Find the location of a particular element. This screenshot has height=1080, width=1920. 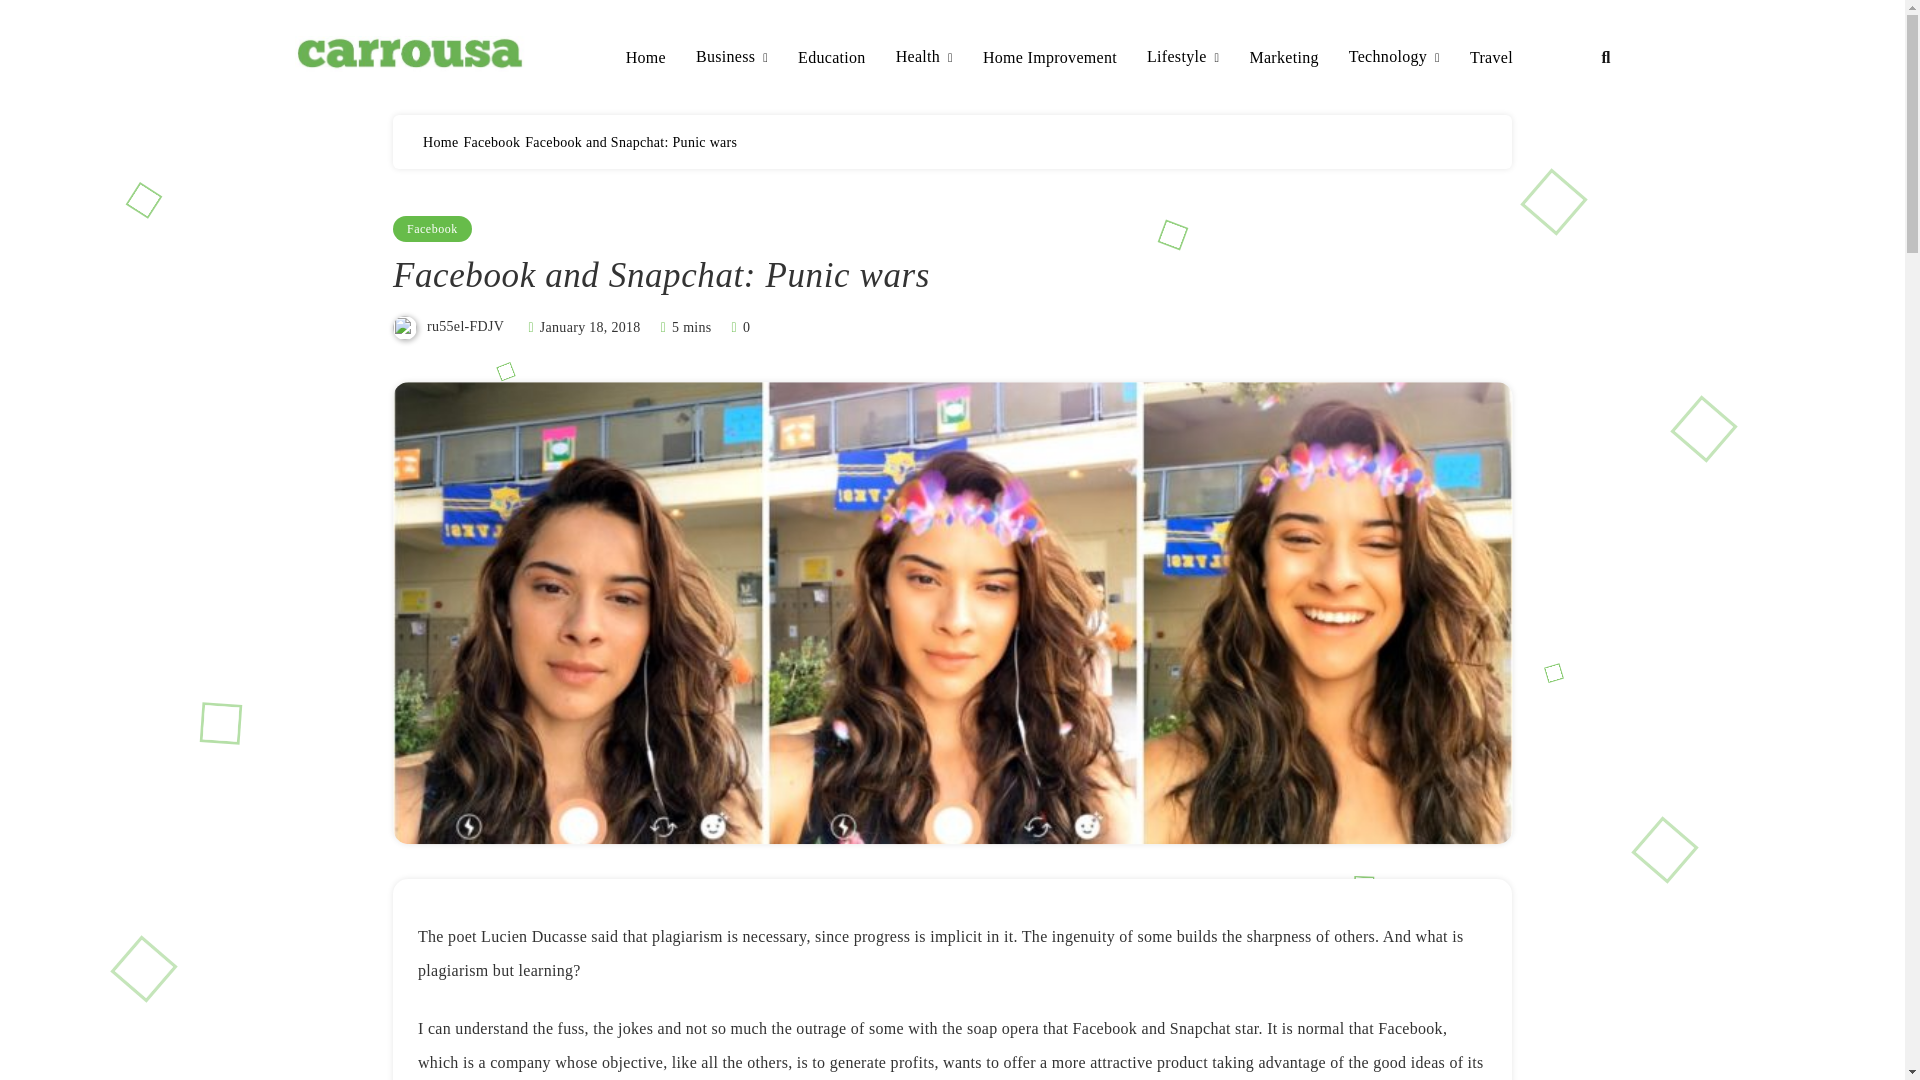

January 18, 2018 is located at coordinates (590, 326).